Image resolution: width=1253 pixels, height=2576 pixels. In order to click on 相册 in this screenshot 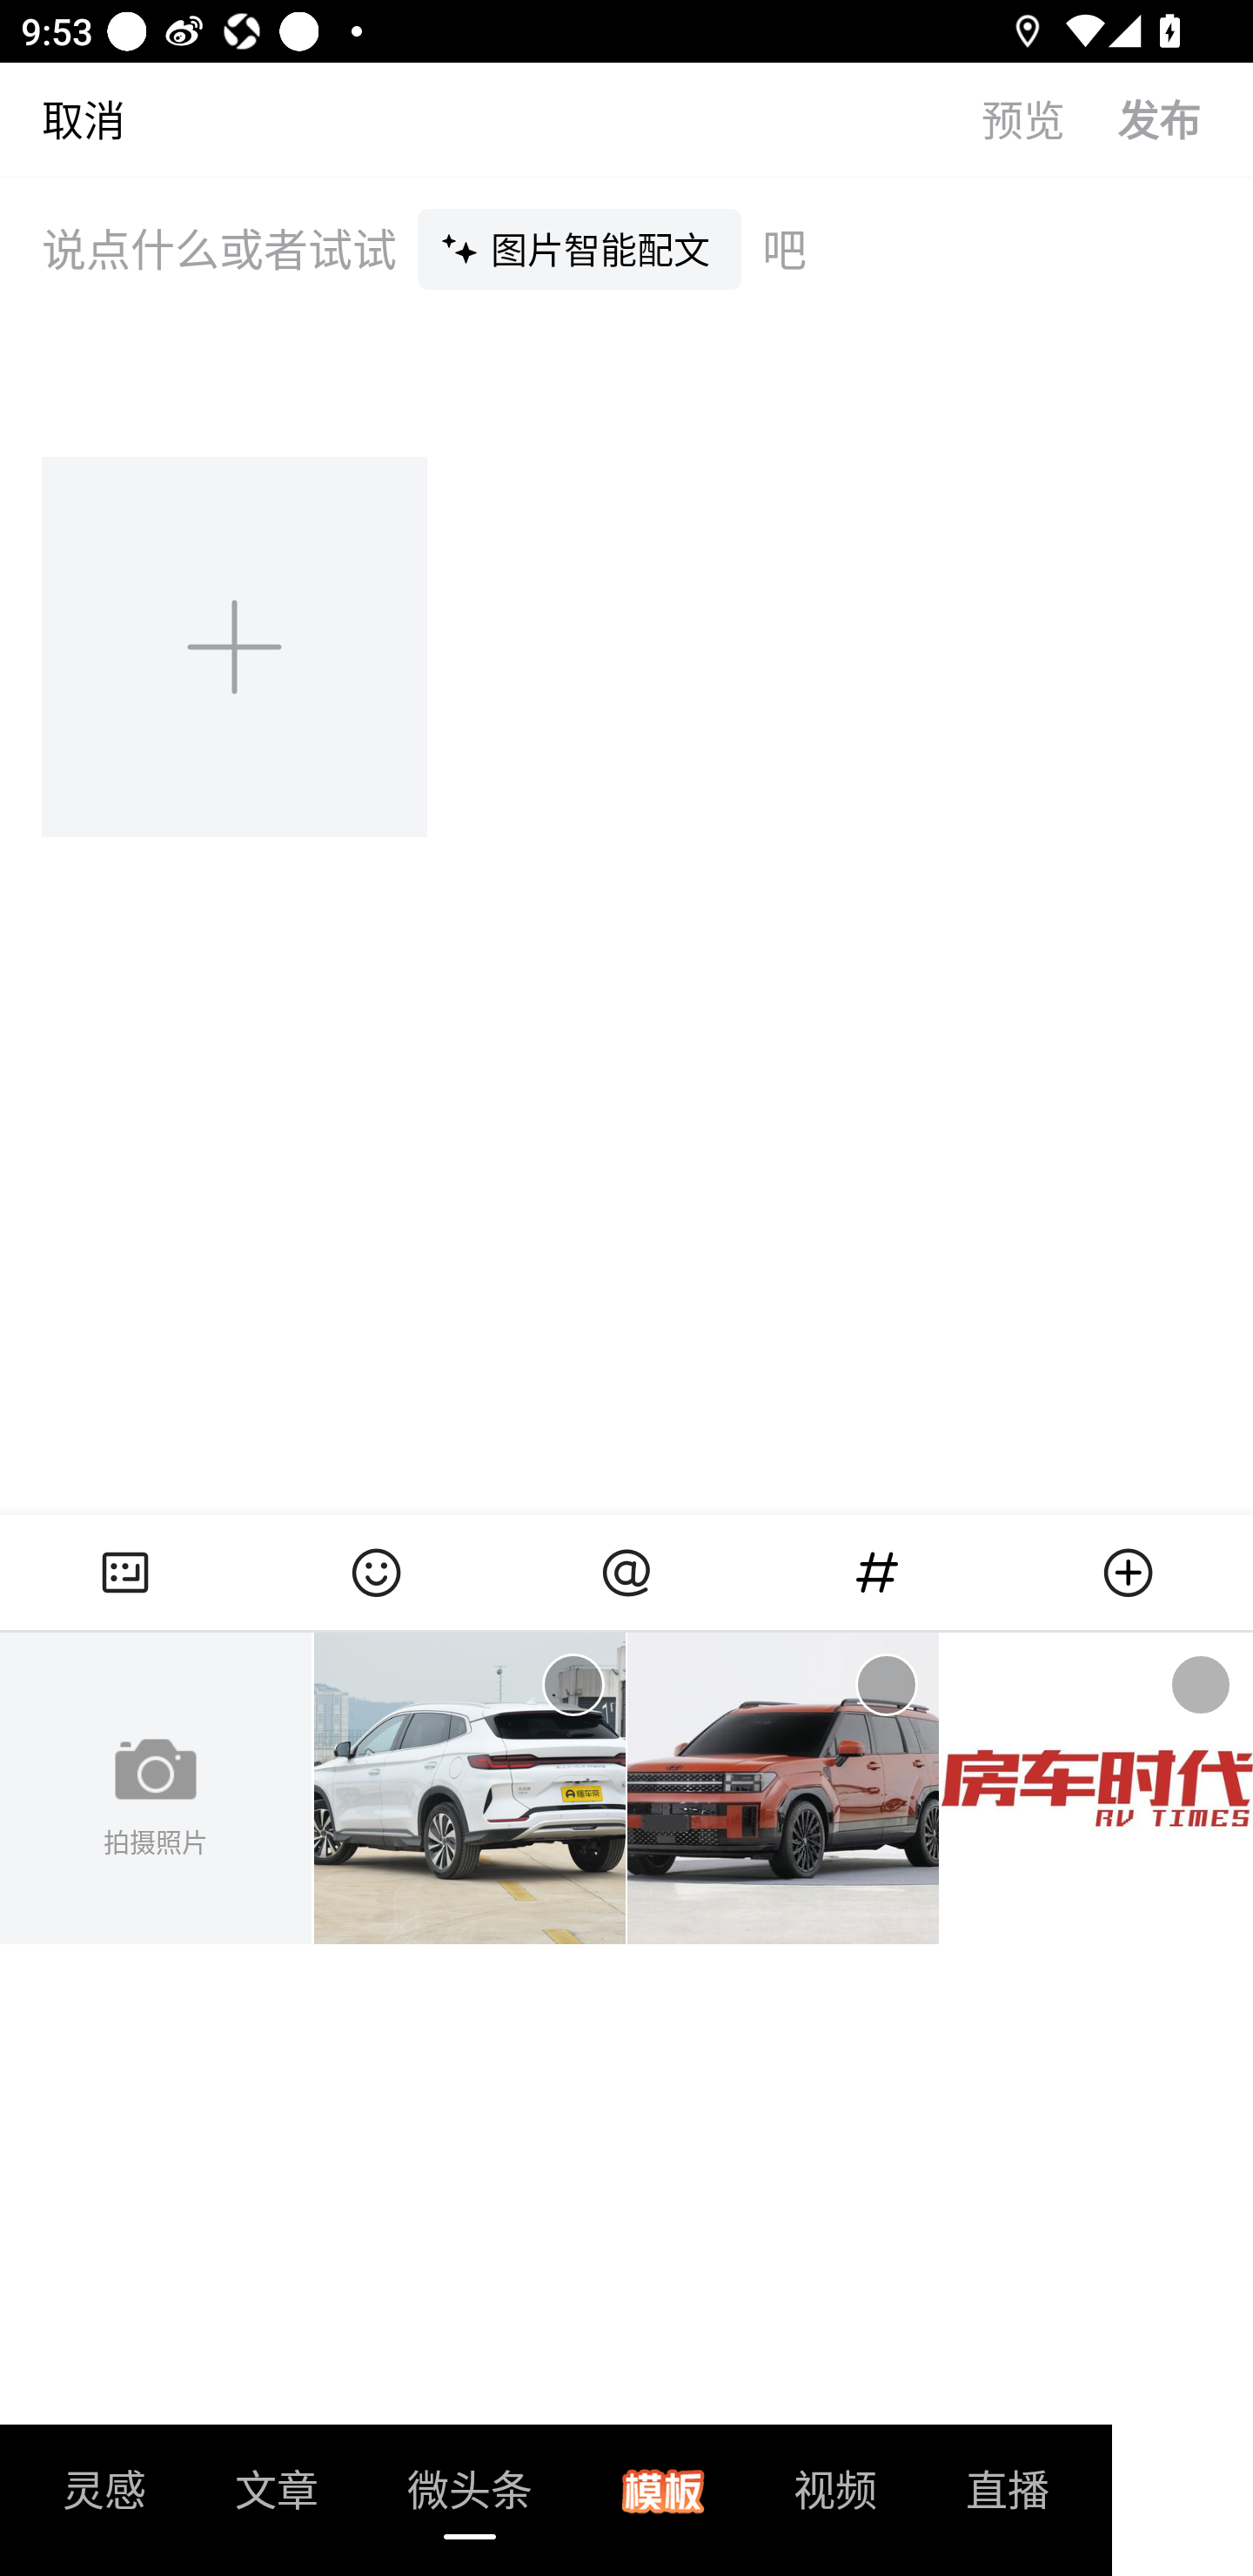, I will do `click(125, 1572)`.